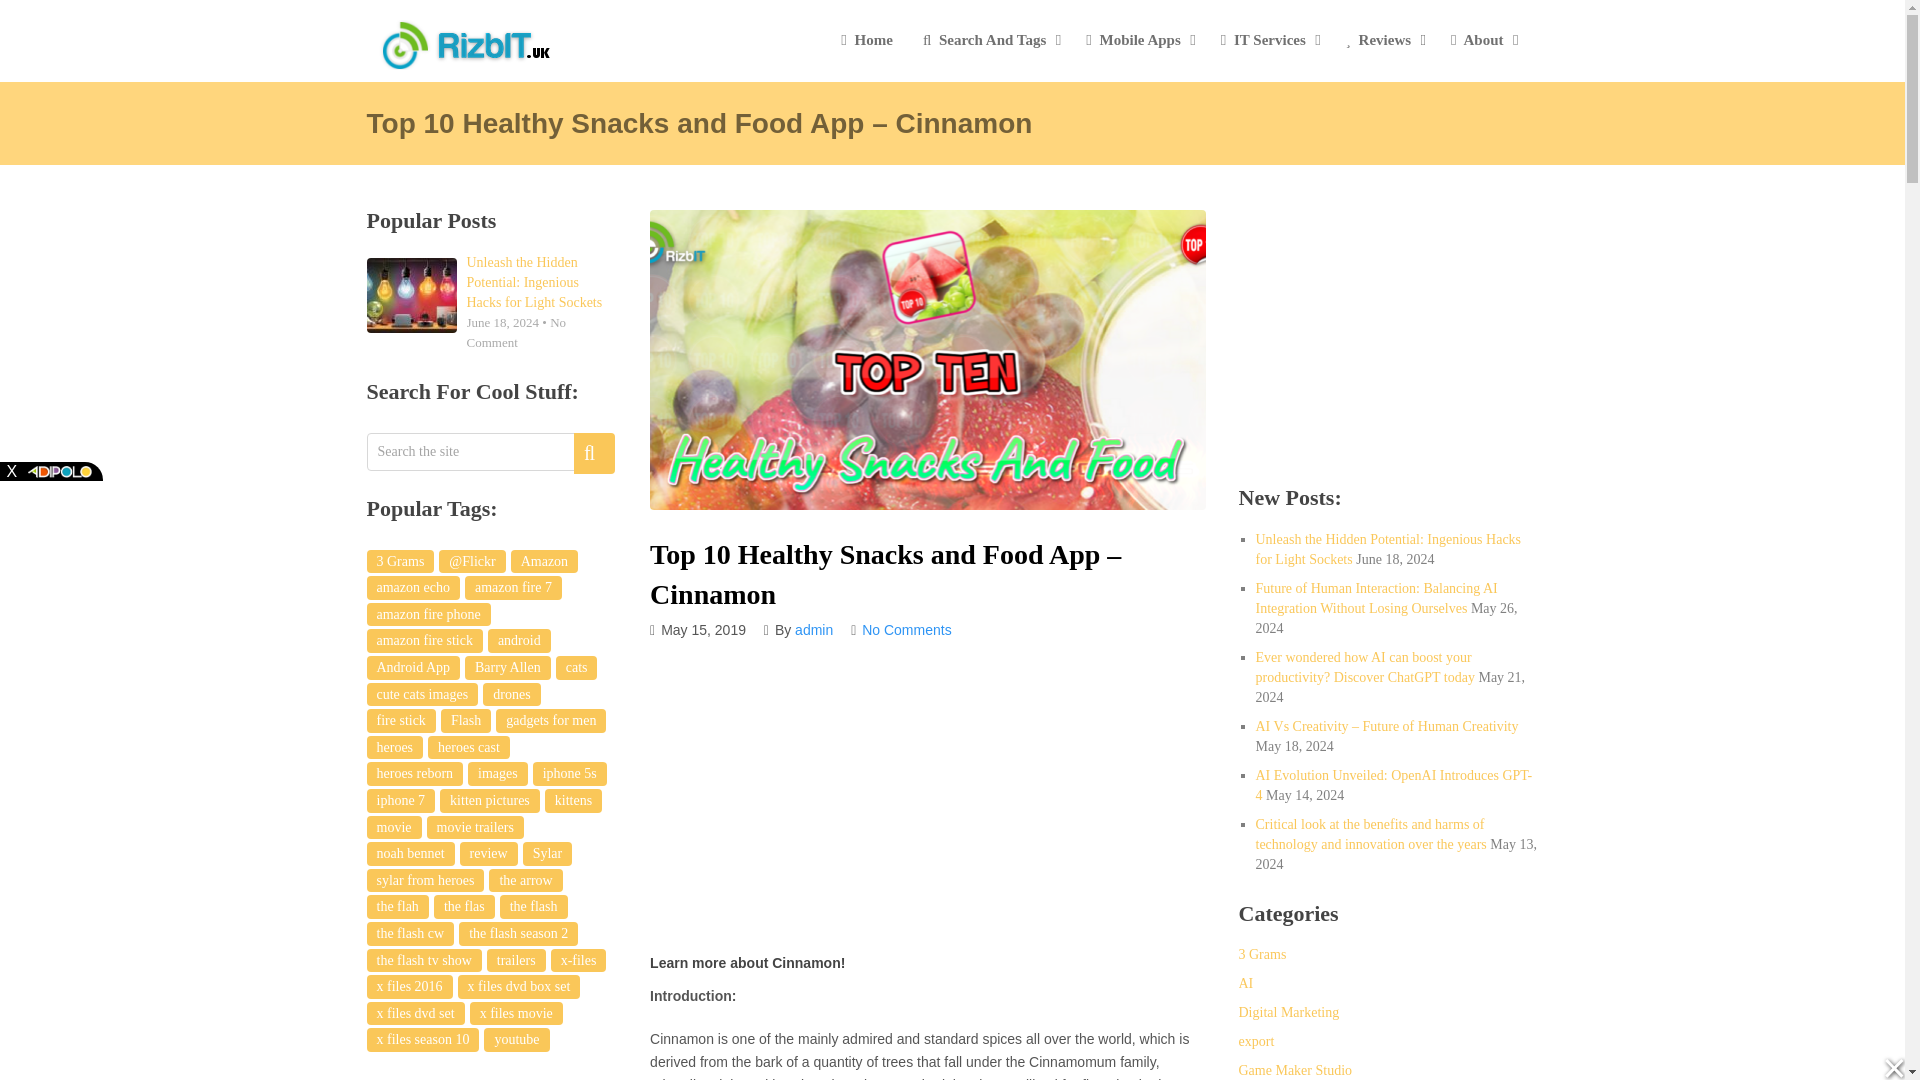  Describe the element at coordinates (412, 588) in the screenshot. I see `amazon echo` at that location.